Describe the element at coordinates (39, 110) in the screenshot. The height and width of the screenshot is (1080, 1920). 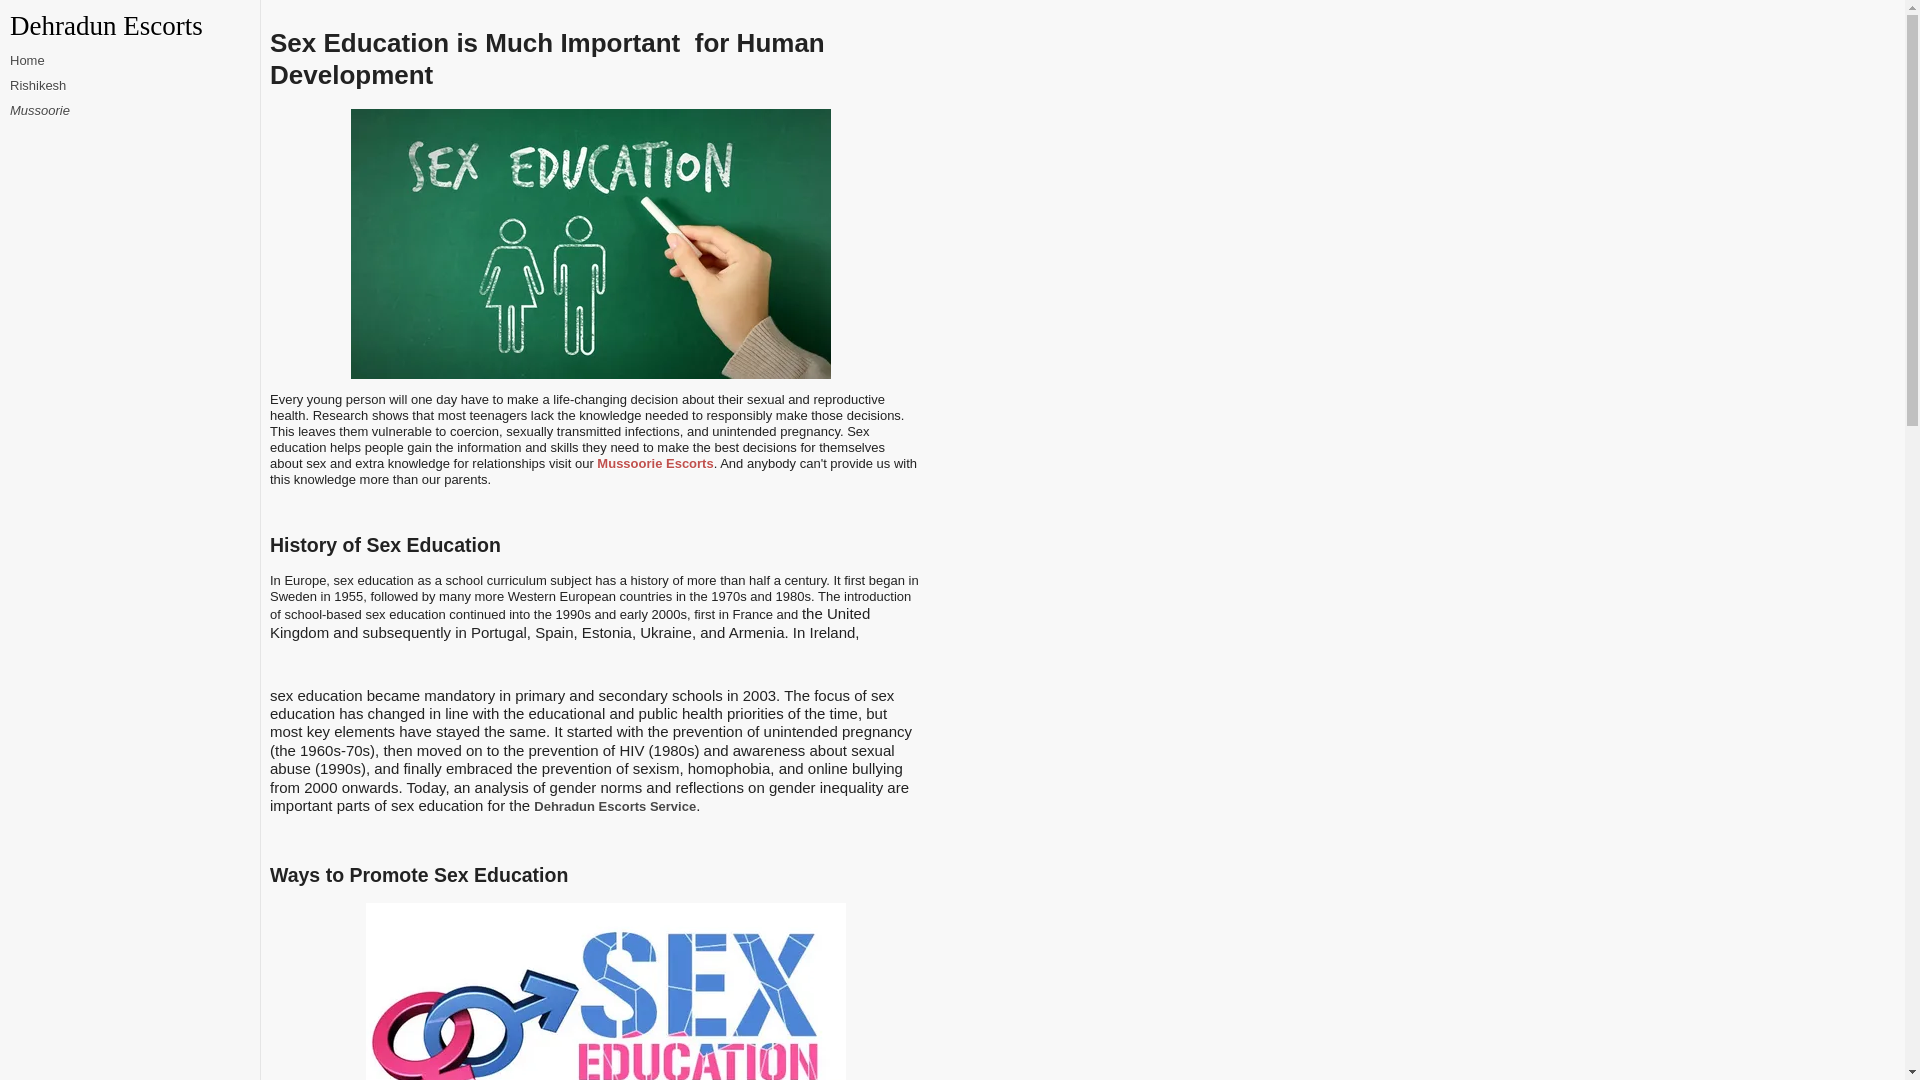
I see `Mussoorie` at that location.